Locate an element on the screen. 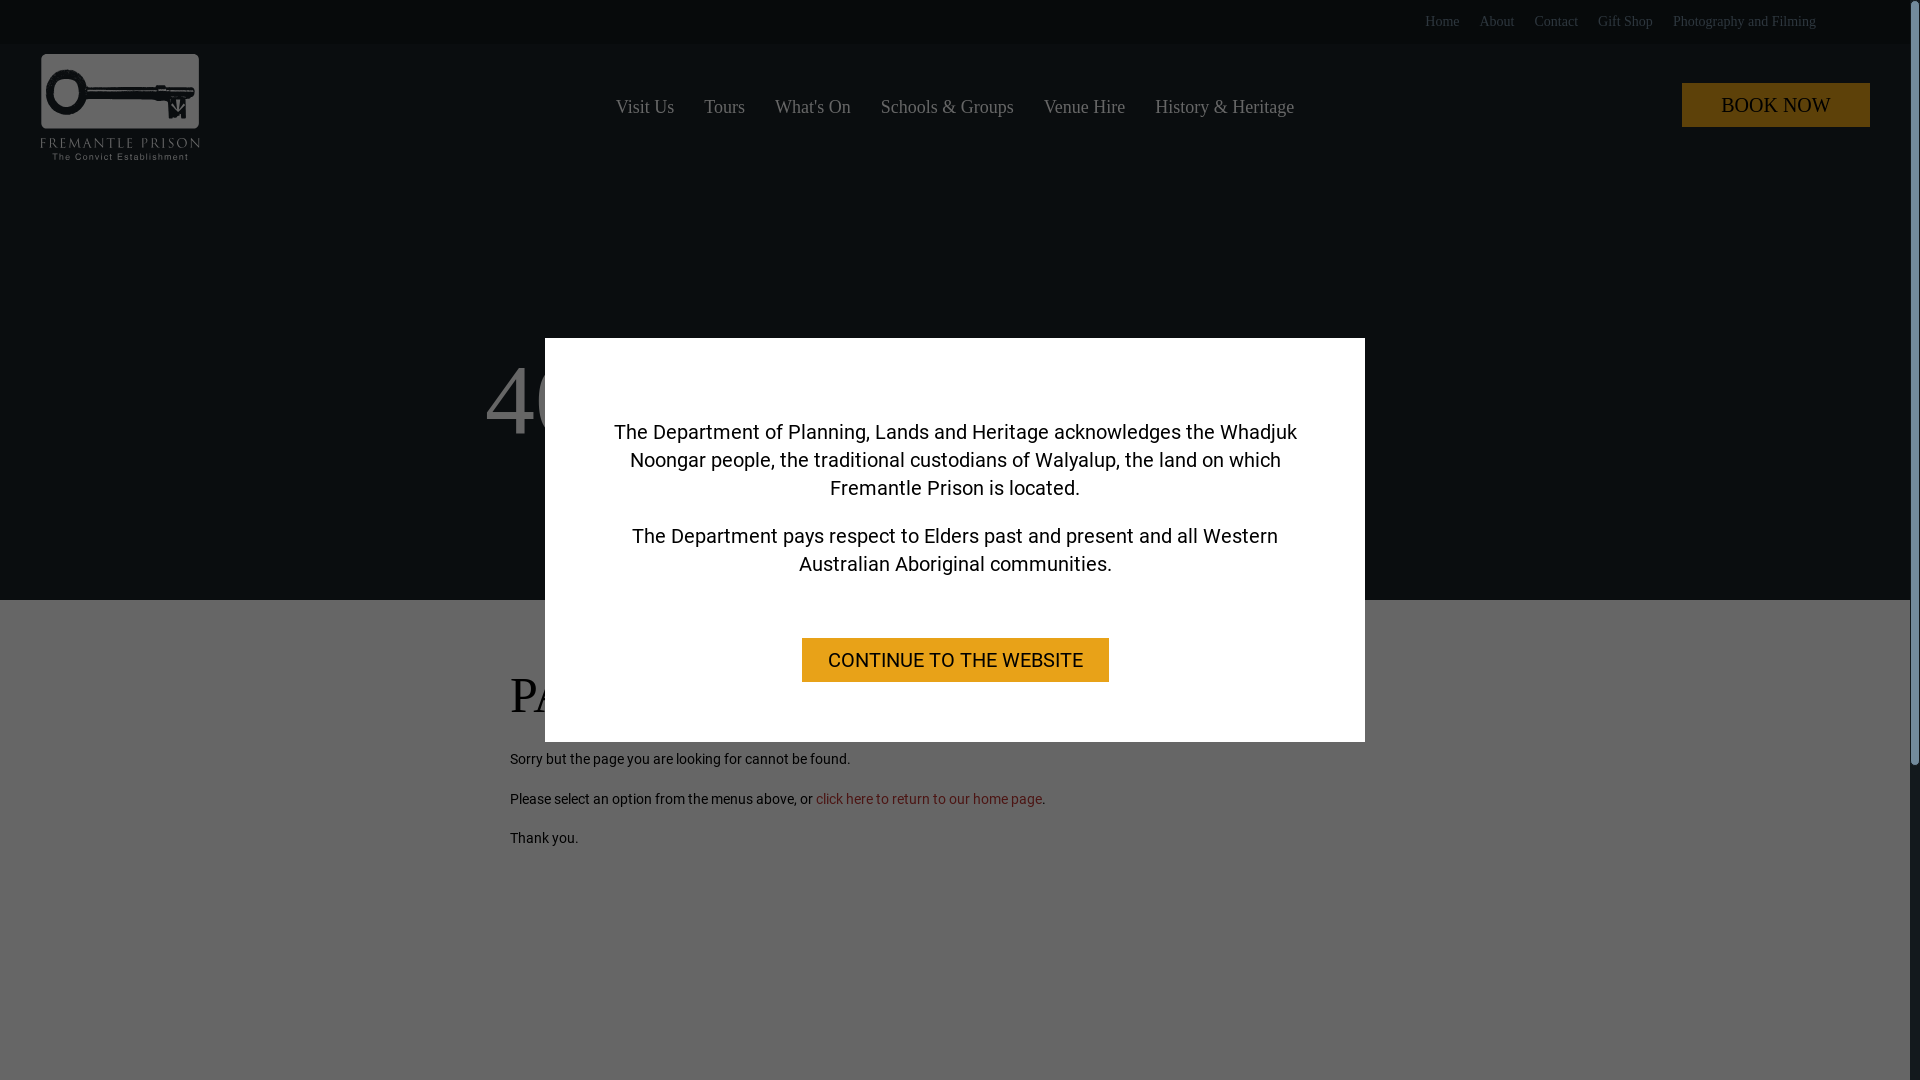 The width and height of the screenshot is (1920, 1080). What's On is located at coordinates (813, 107).